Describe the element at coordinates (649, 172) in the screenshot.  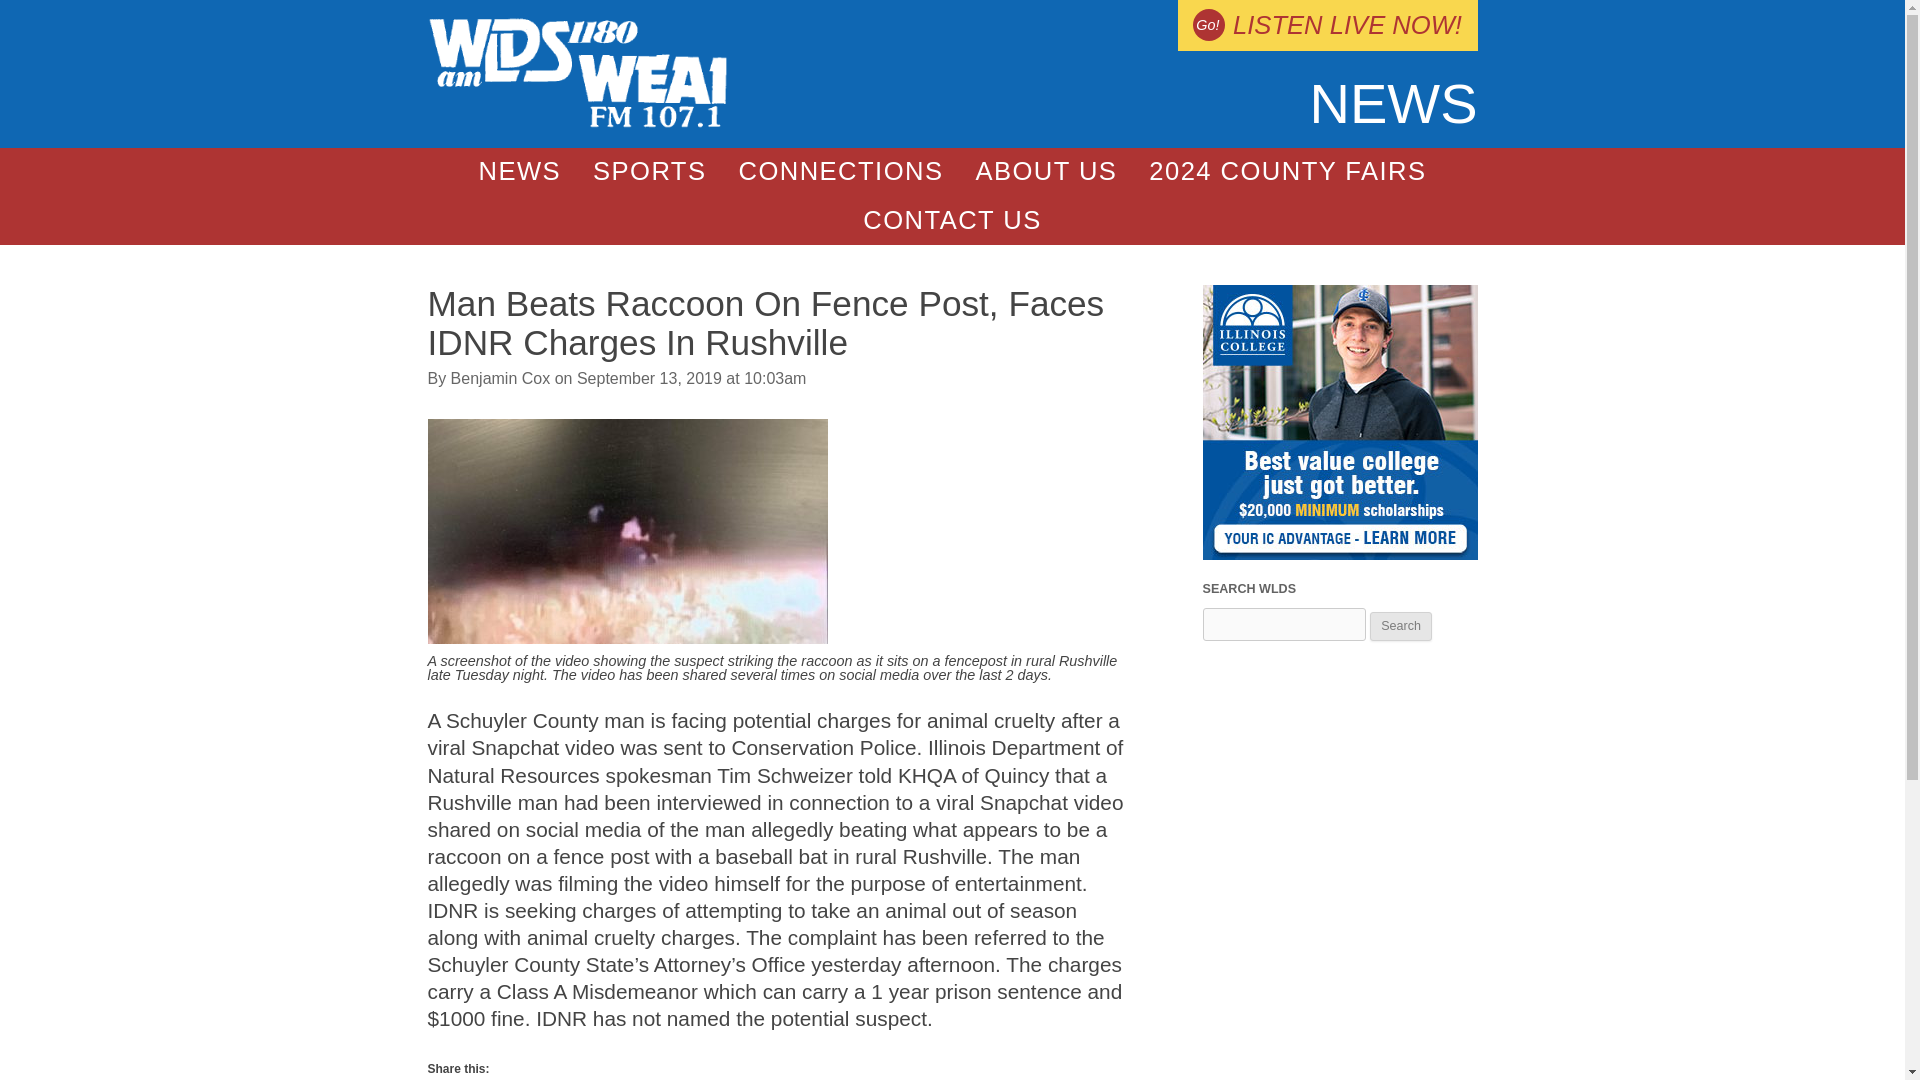
I see `SPORTS` at that location.